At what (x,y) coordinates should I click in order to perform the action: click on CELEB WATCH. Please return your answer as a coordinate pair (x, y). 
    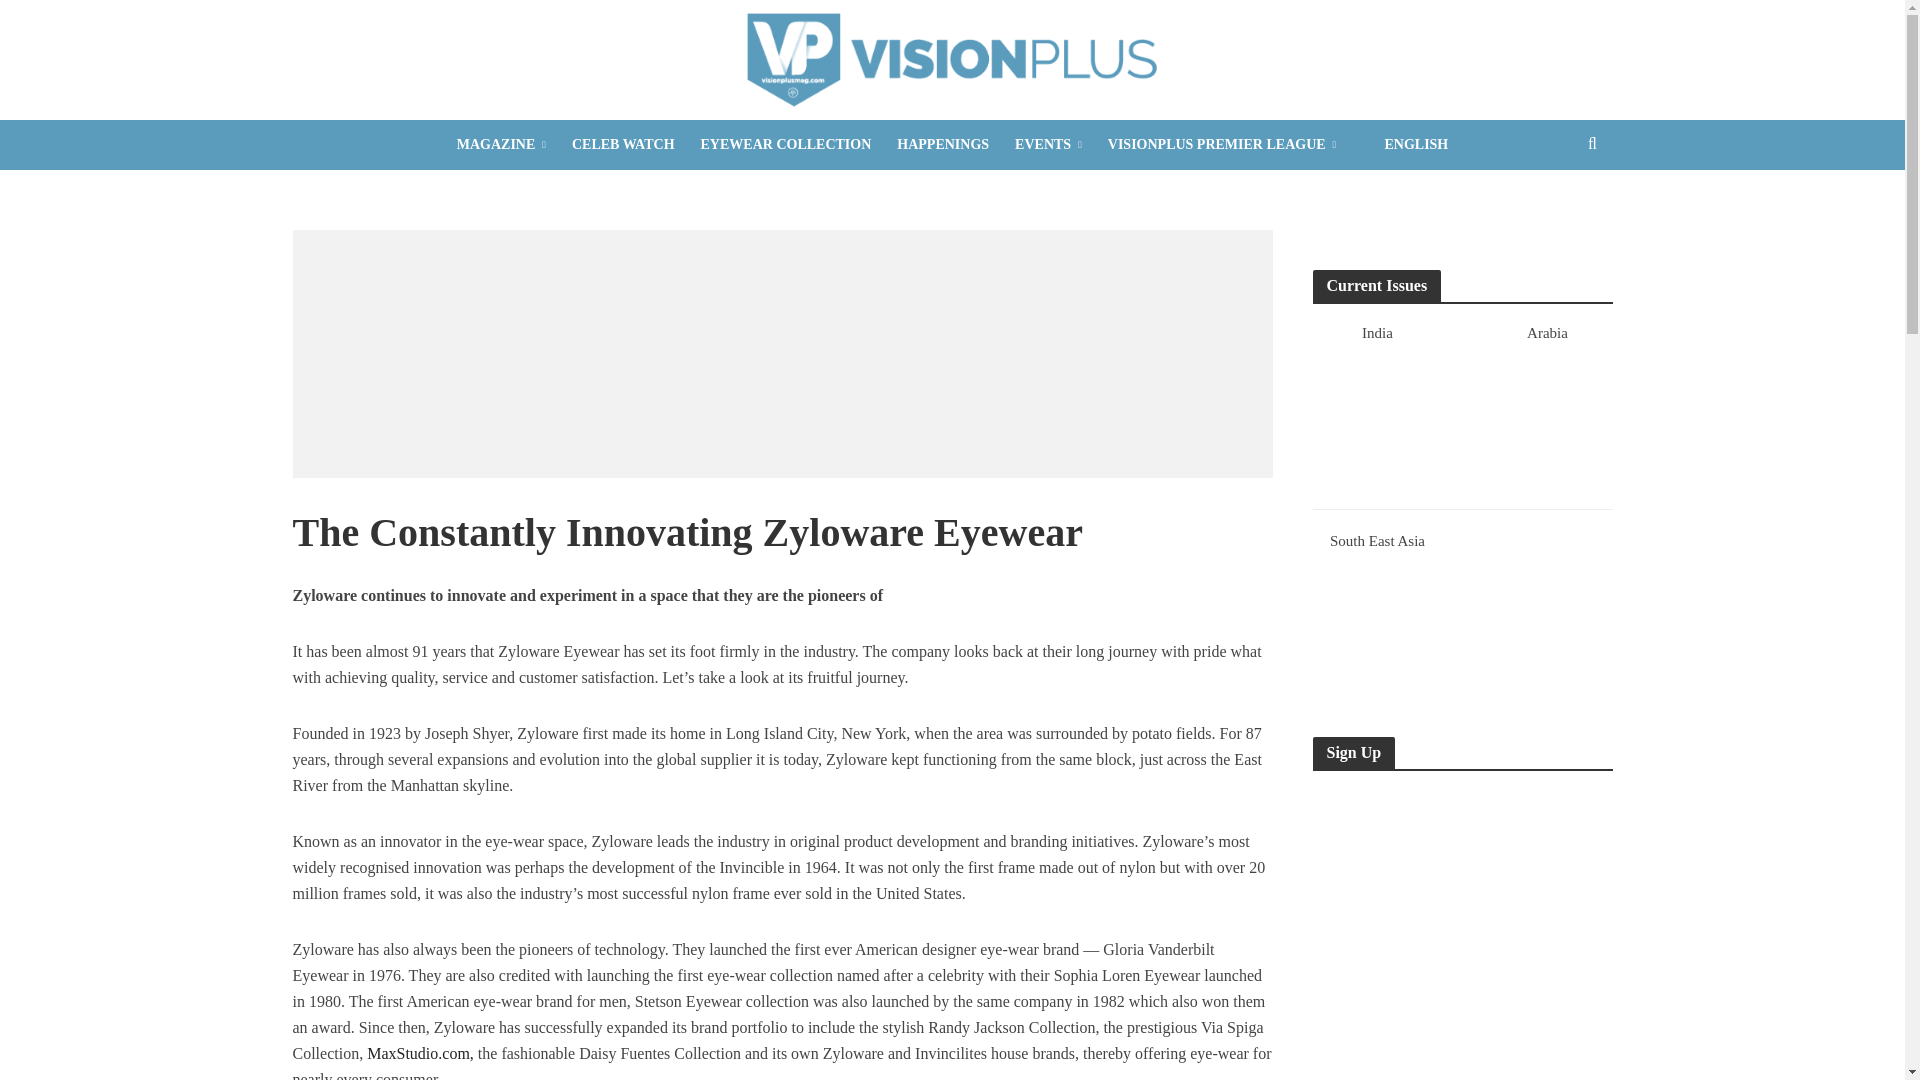
    Looking at the image, I should click on (622, 144).